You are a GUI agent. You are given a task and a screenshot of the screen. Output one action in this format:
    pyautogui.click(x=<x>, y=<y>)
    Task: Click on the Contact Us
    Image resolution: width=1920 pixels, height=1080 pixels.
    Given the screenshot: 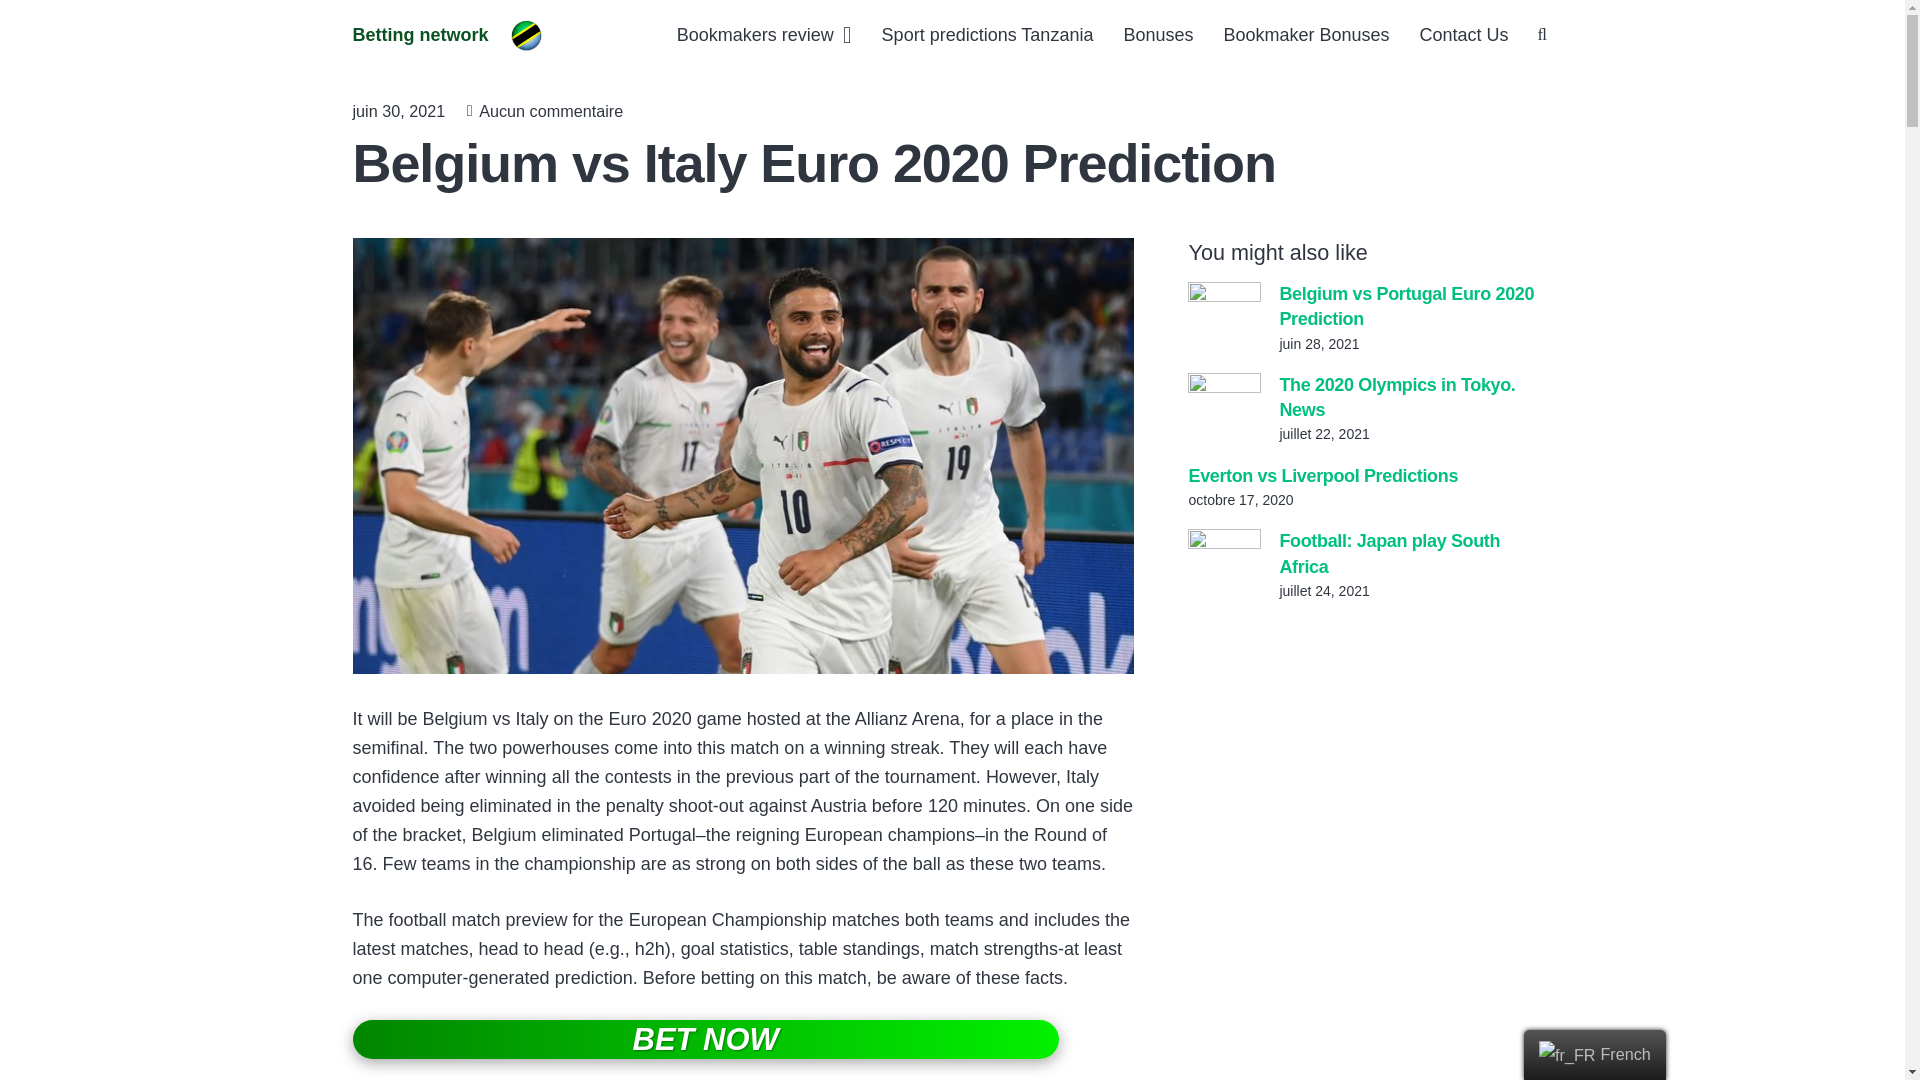 What is the action you would take?
    pyautogui.click(x=1464, y=34)
    